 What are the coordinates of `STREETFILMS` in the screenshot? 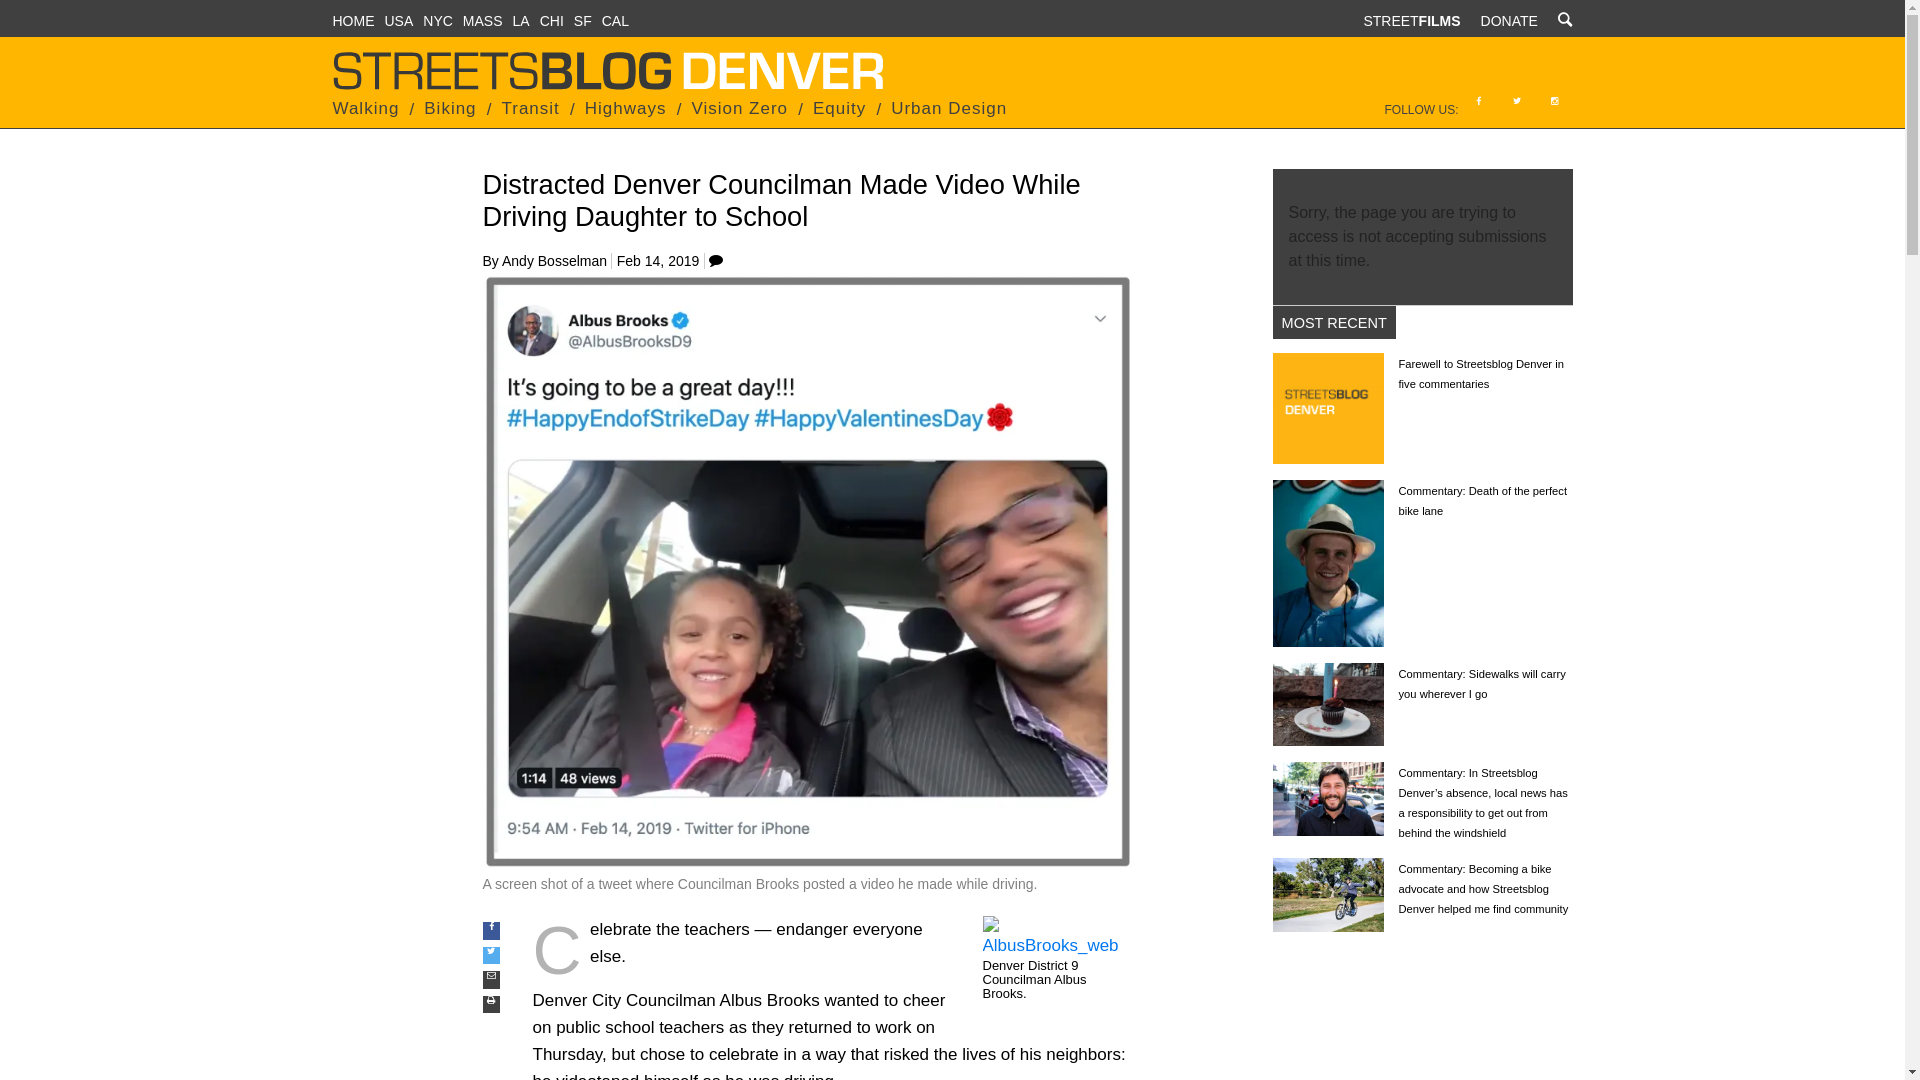 It's located at (1411, 20).